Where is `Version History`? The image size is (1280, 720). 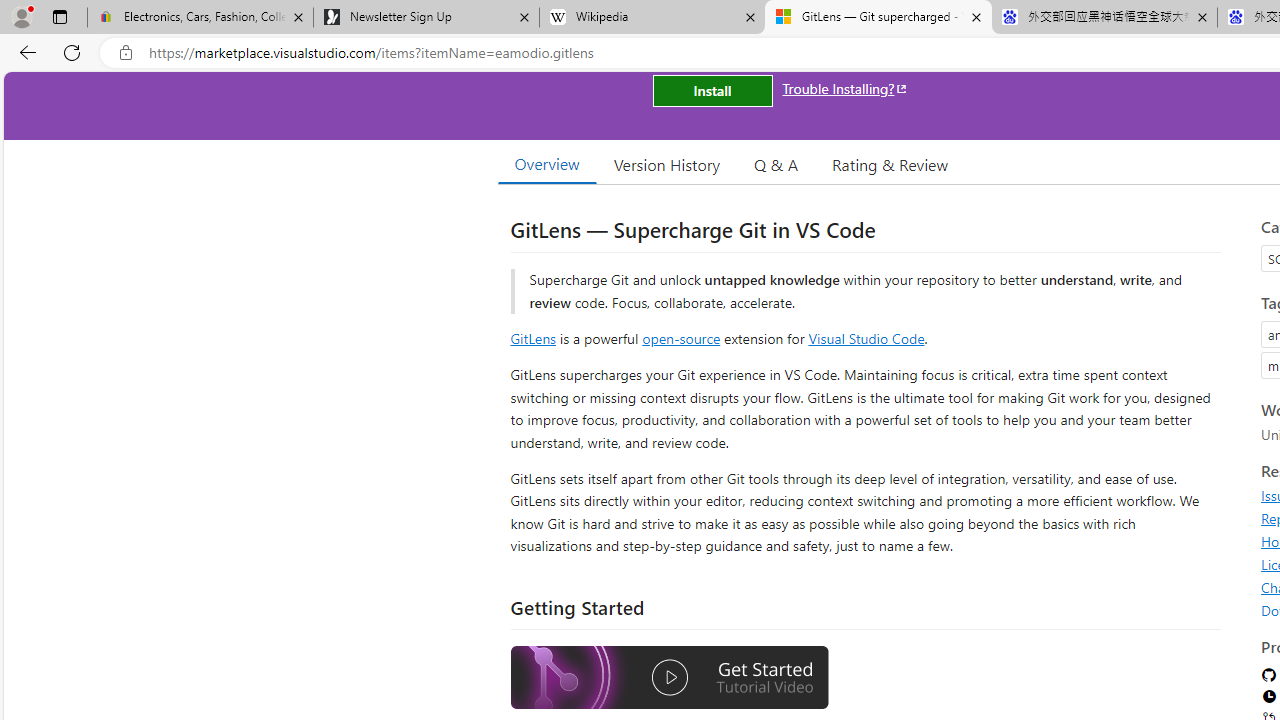
Version History is located at coordinates (667, 164).